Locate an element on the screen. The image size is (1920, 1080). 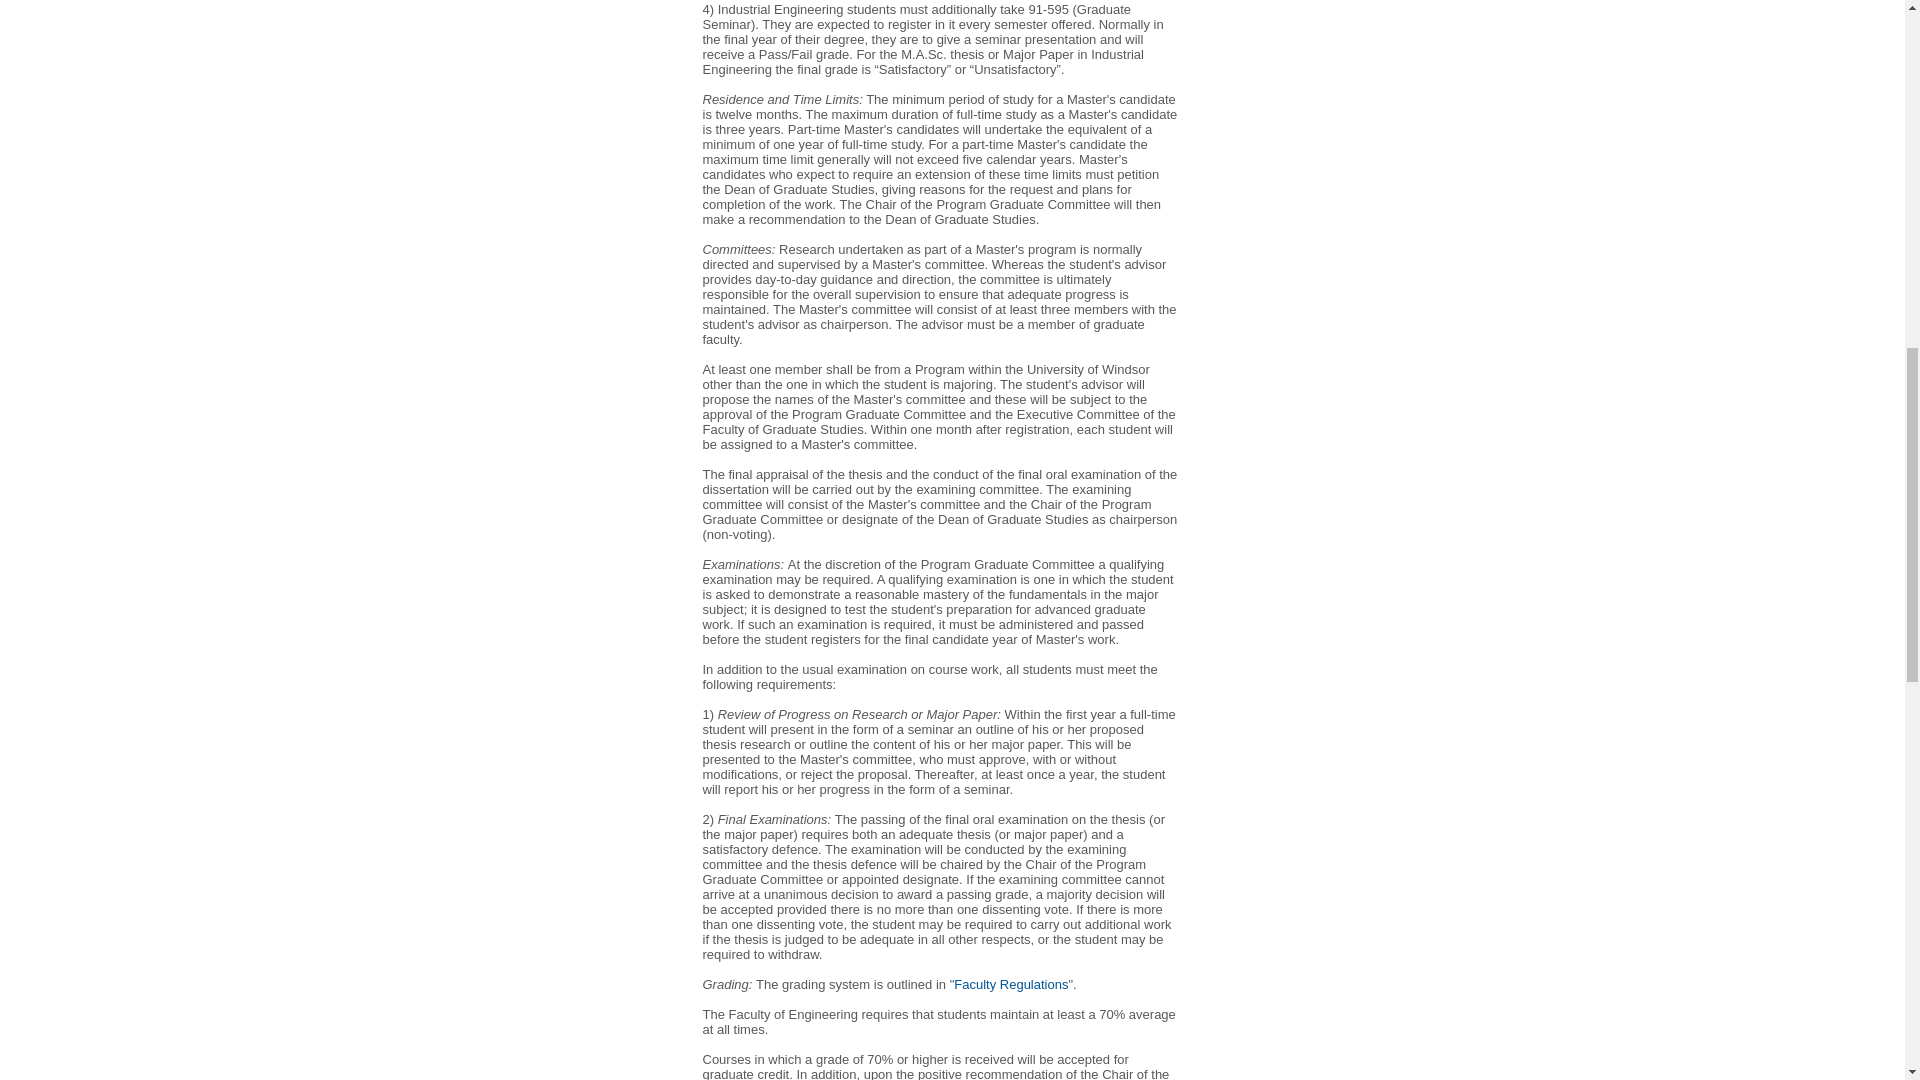
Faculty Regulations is located at coordinates (1010, 984).